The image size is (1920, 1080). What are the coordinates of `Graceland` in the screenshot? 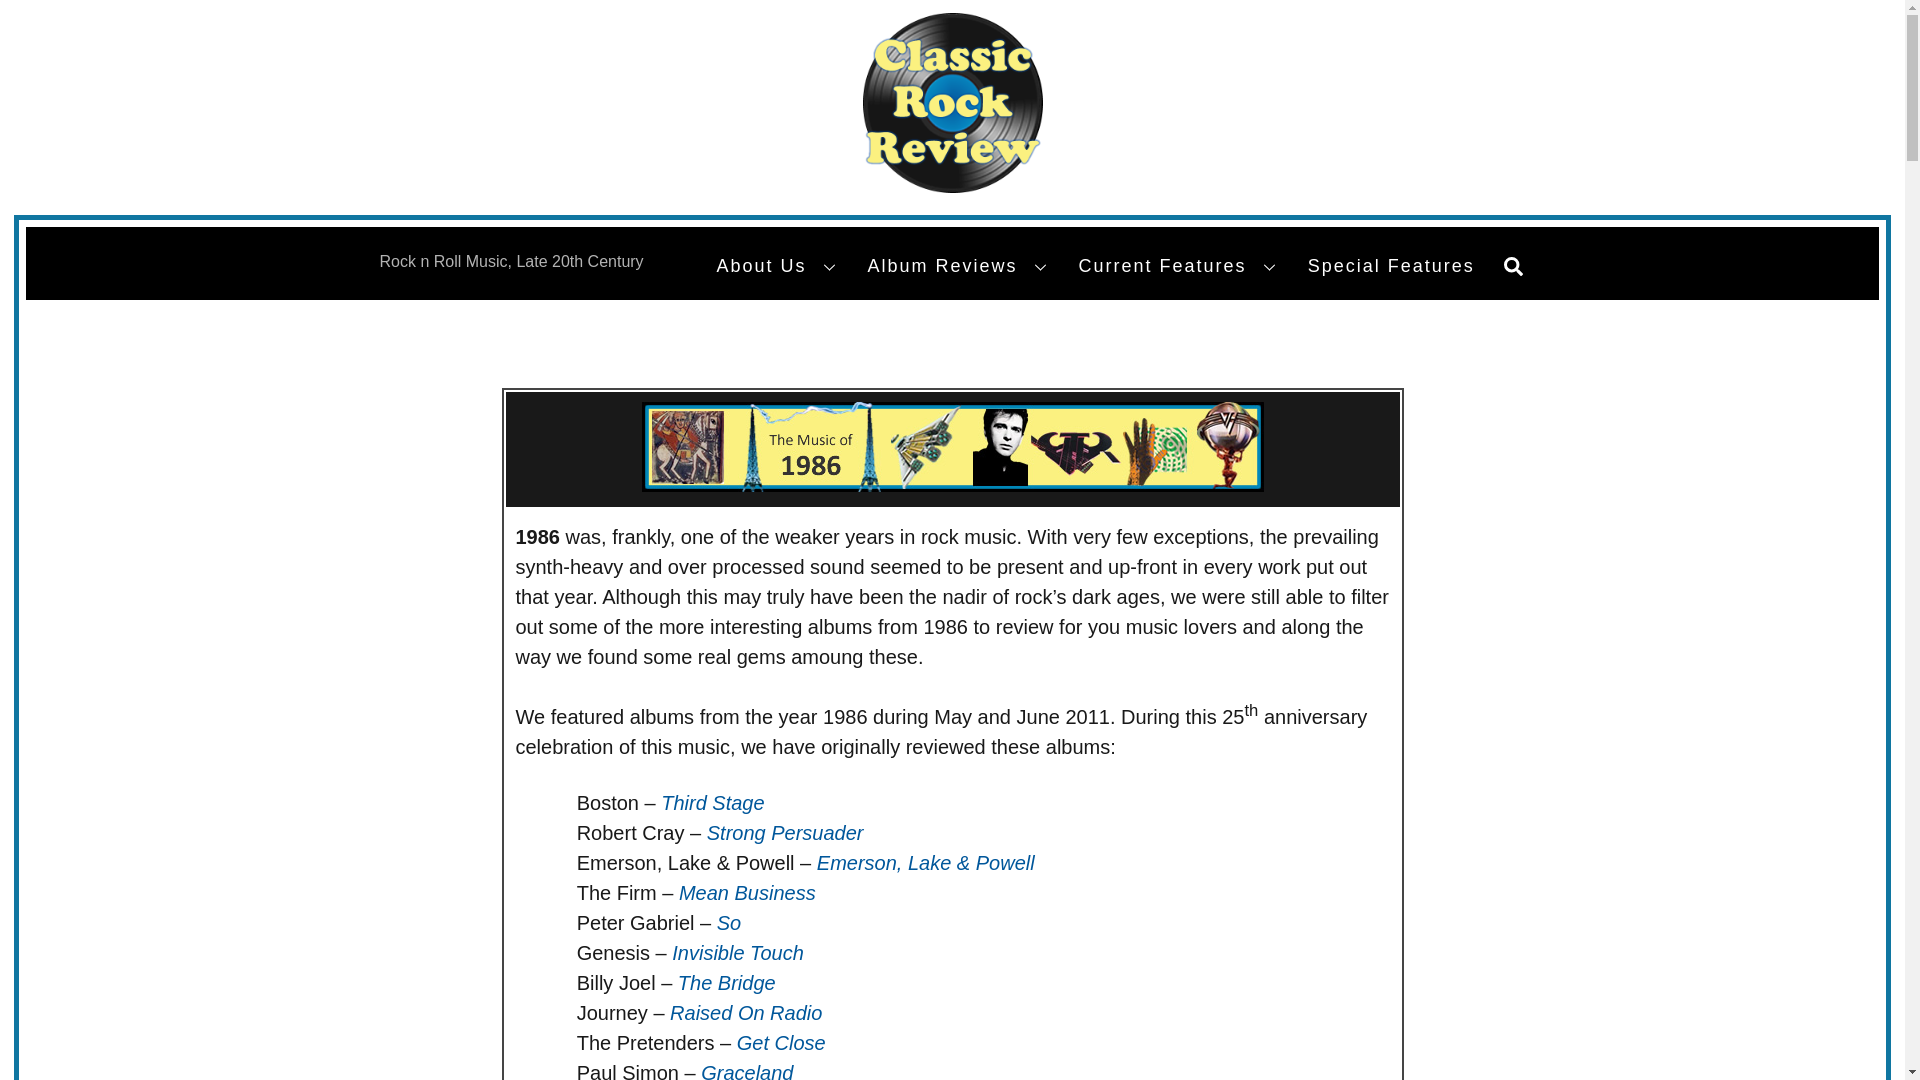 It's located at (746, 1070).